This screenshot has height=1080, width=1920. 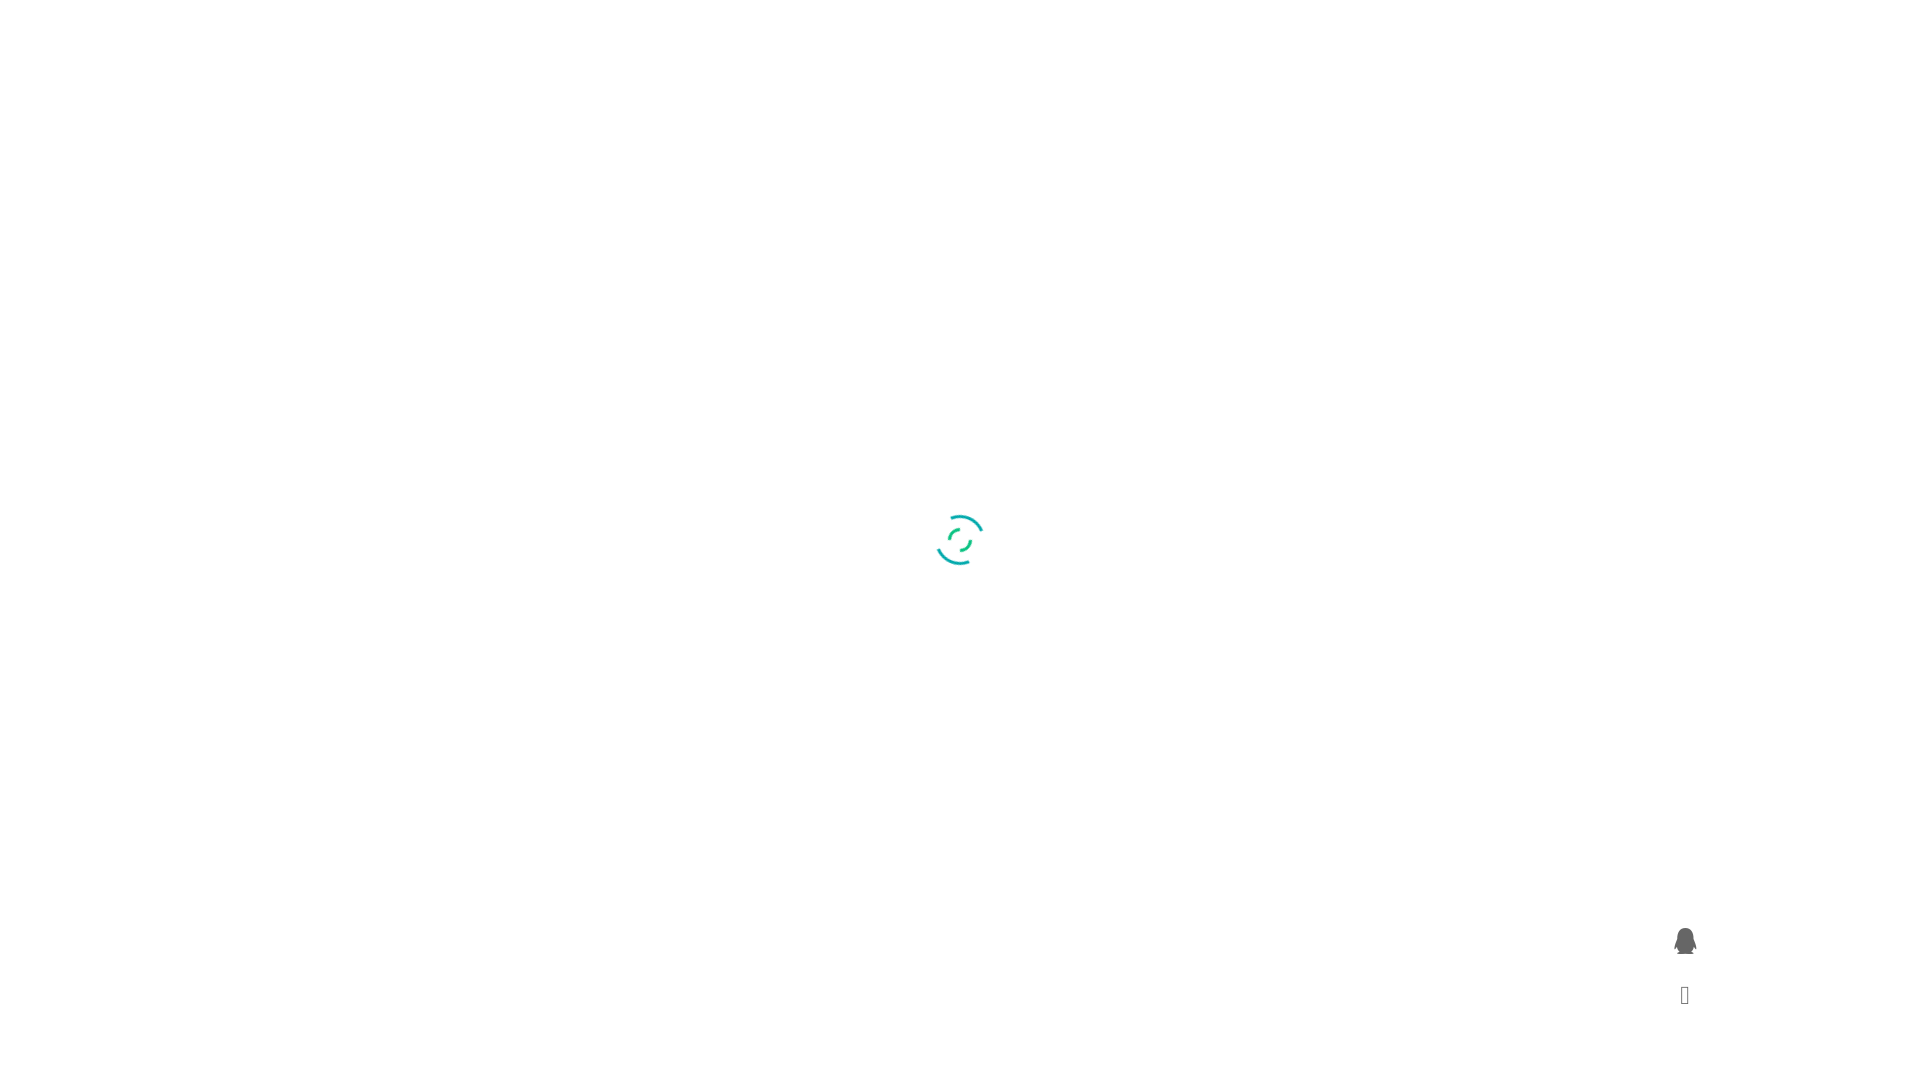 I want to click on https://www.2usealol.com/, so click(x=946, y=997).